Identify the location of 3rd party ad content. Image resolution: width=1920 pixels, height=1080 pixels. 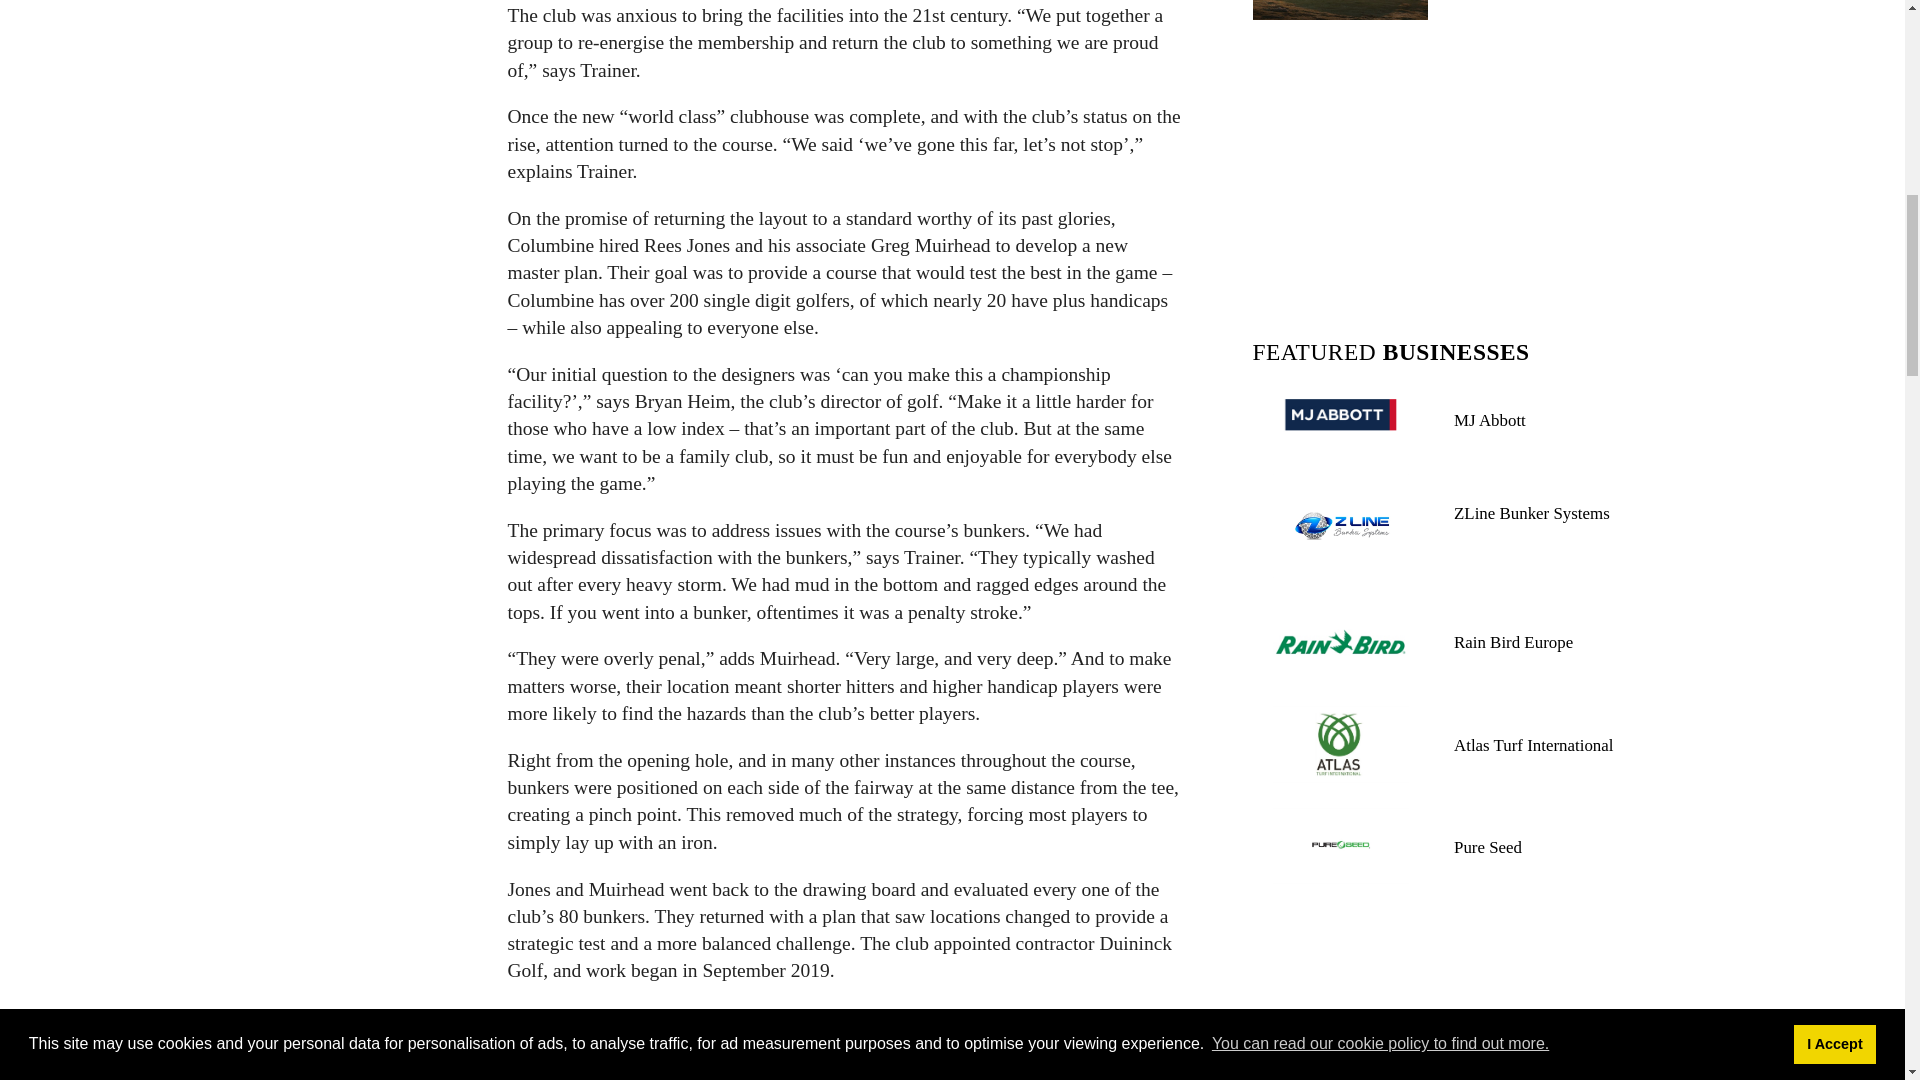
(1447, 170).